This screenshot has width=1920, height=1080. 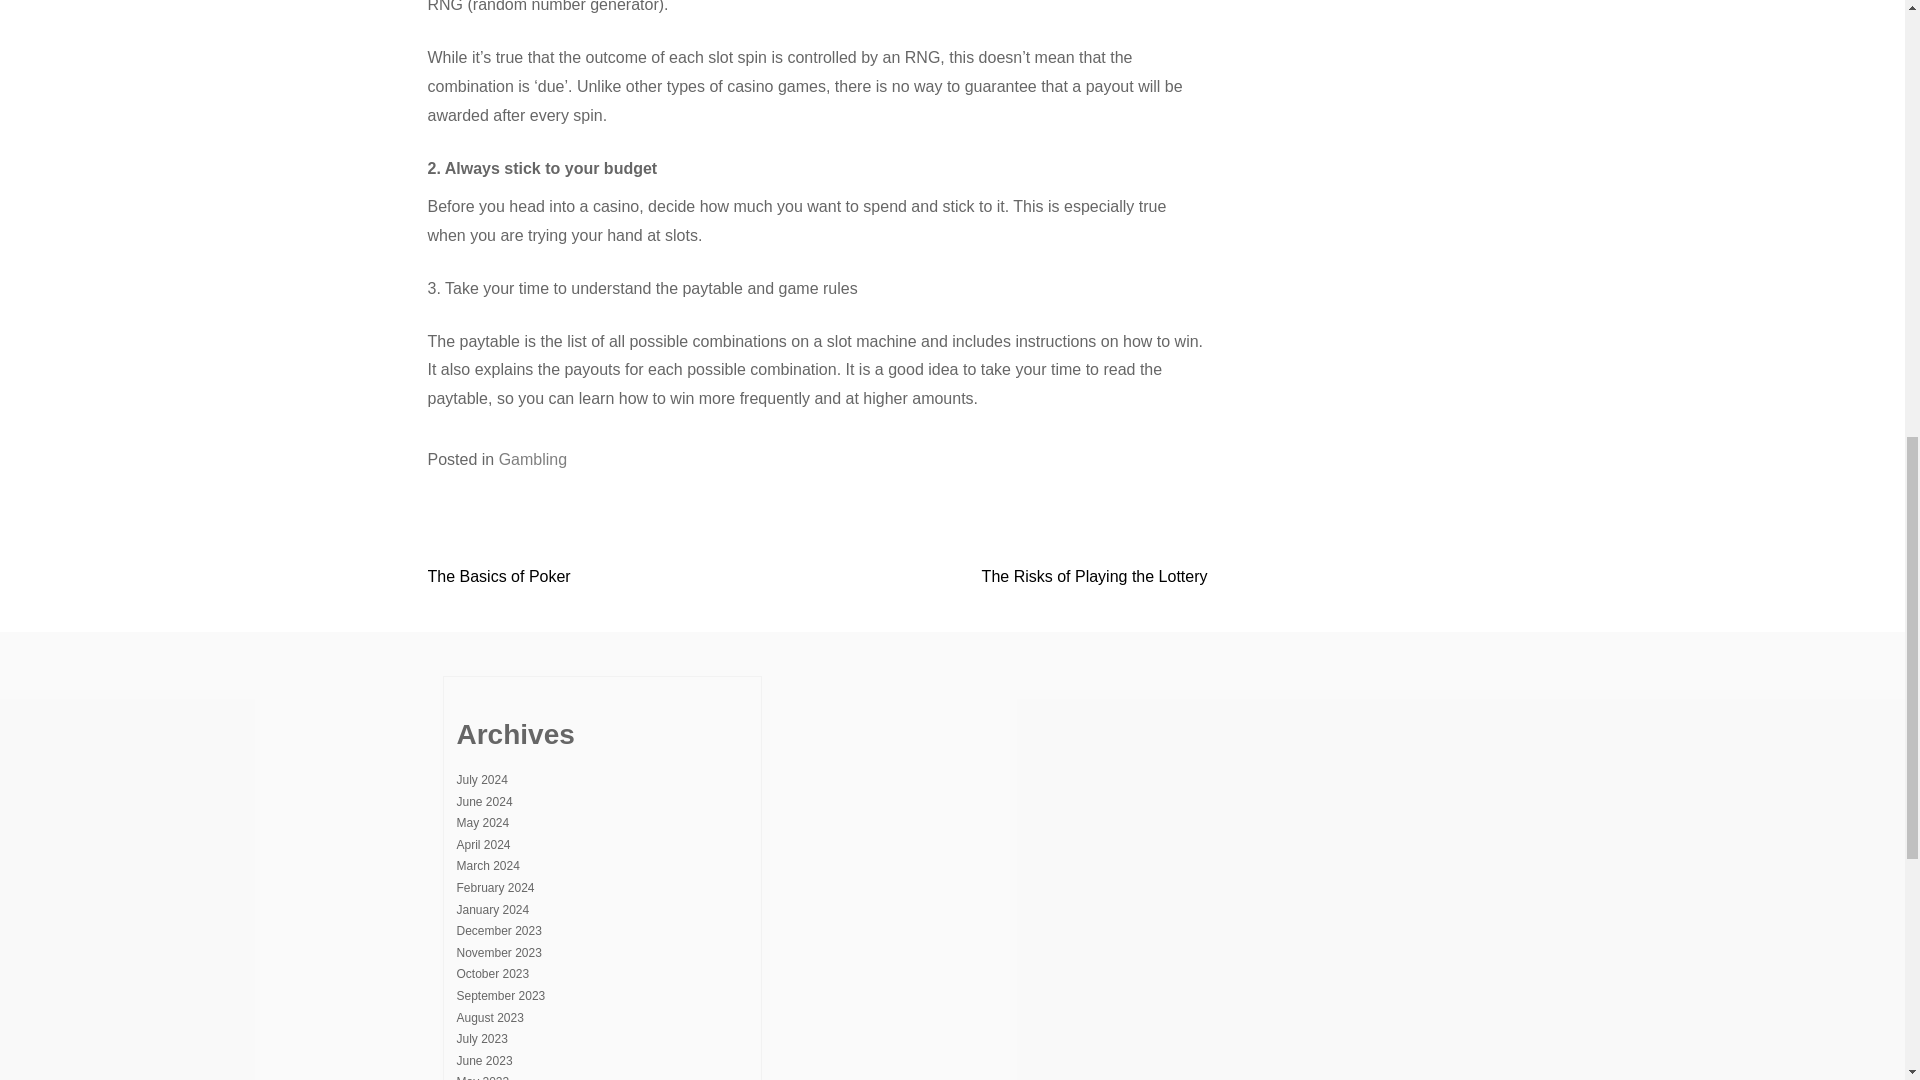 I want to click on January 2024, so click(x=492, y=909).